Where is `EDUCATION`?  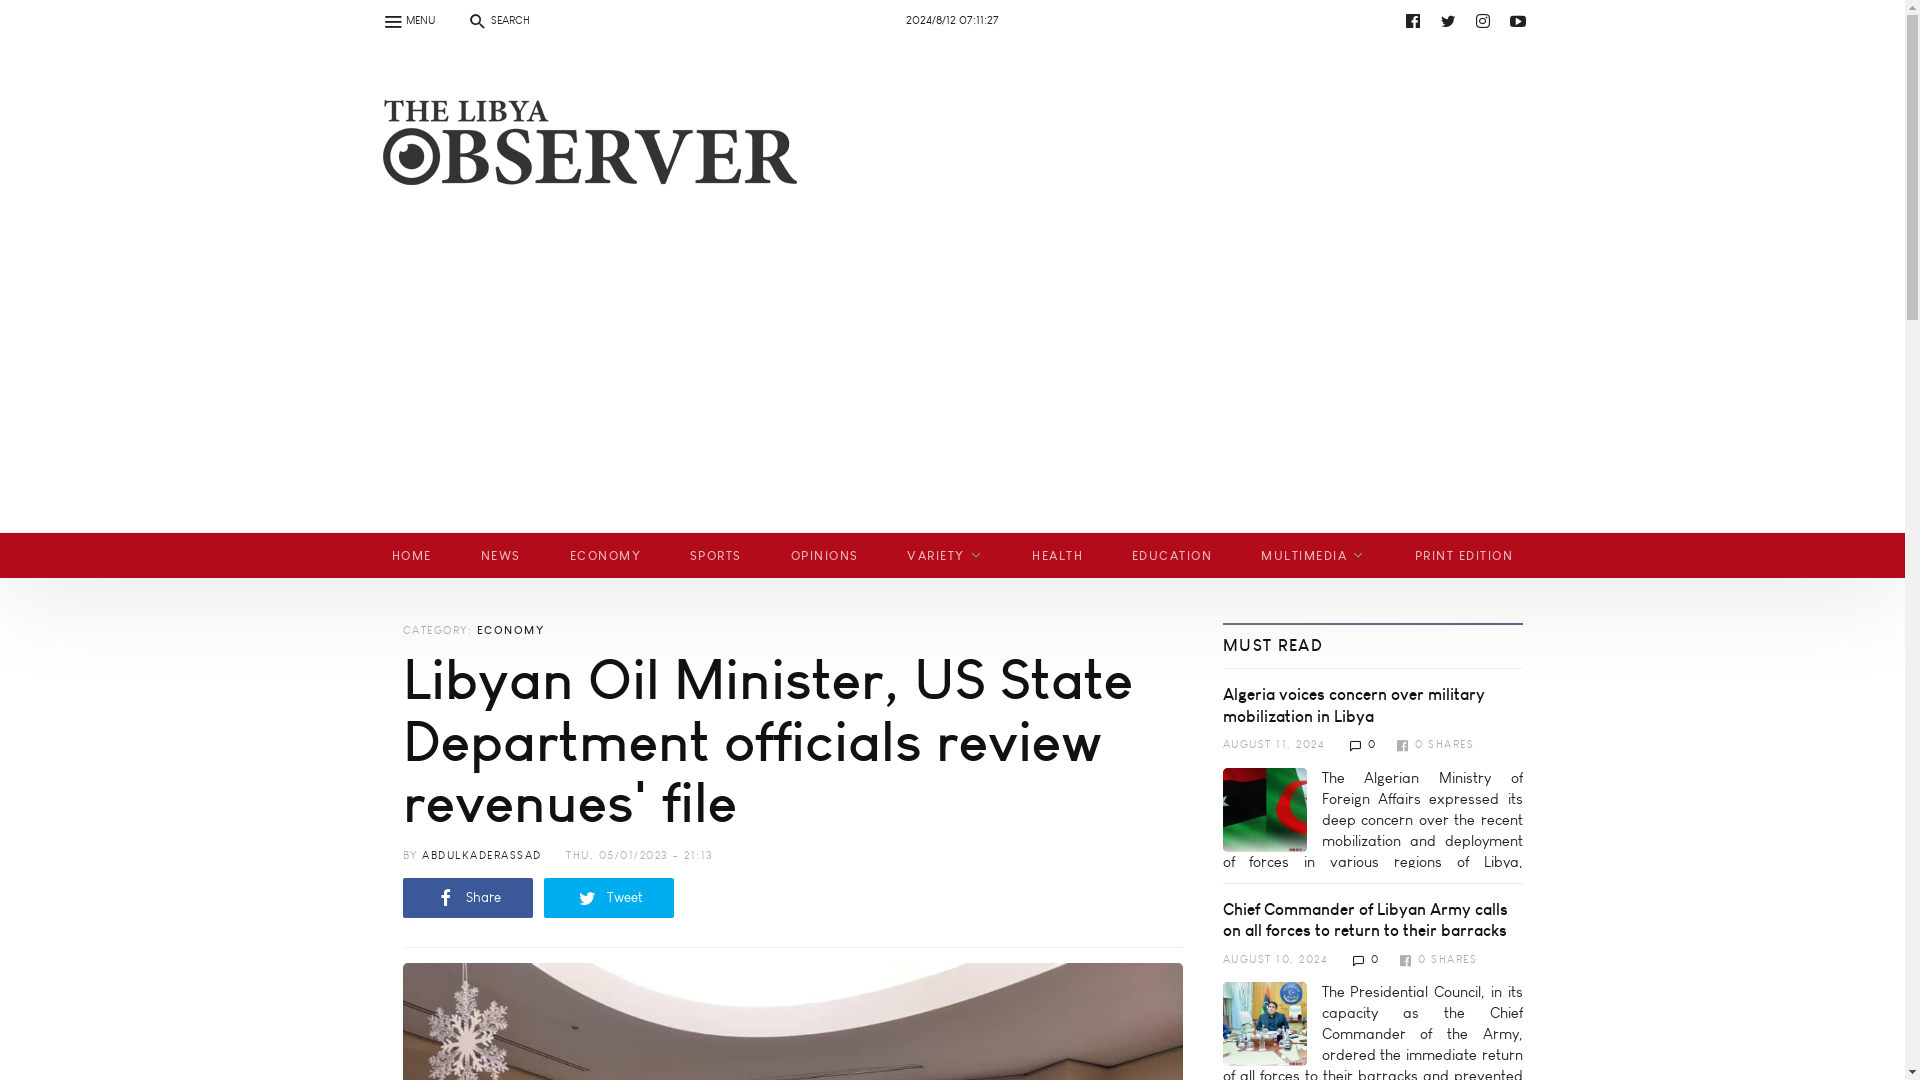
EDUCATION is located at coordinates (1172, 555).